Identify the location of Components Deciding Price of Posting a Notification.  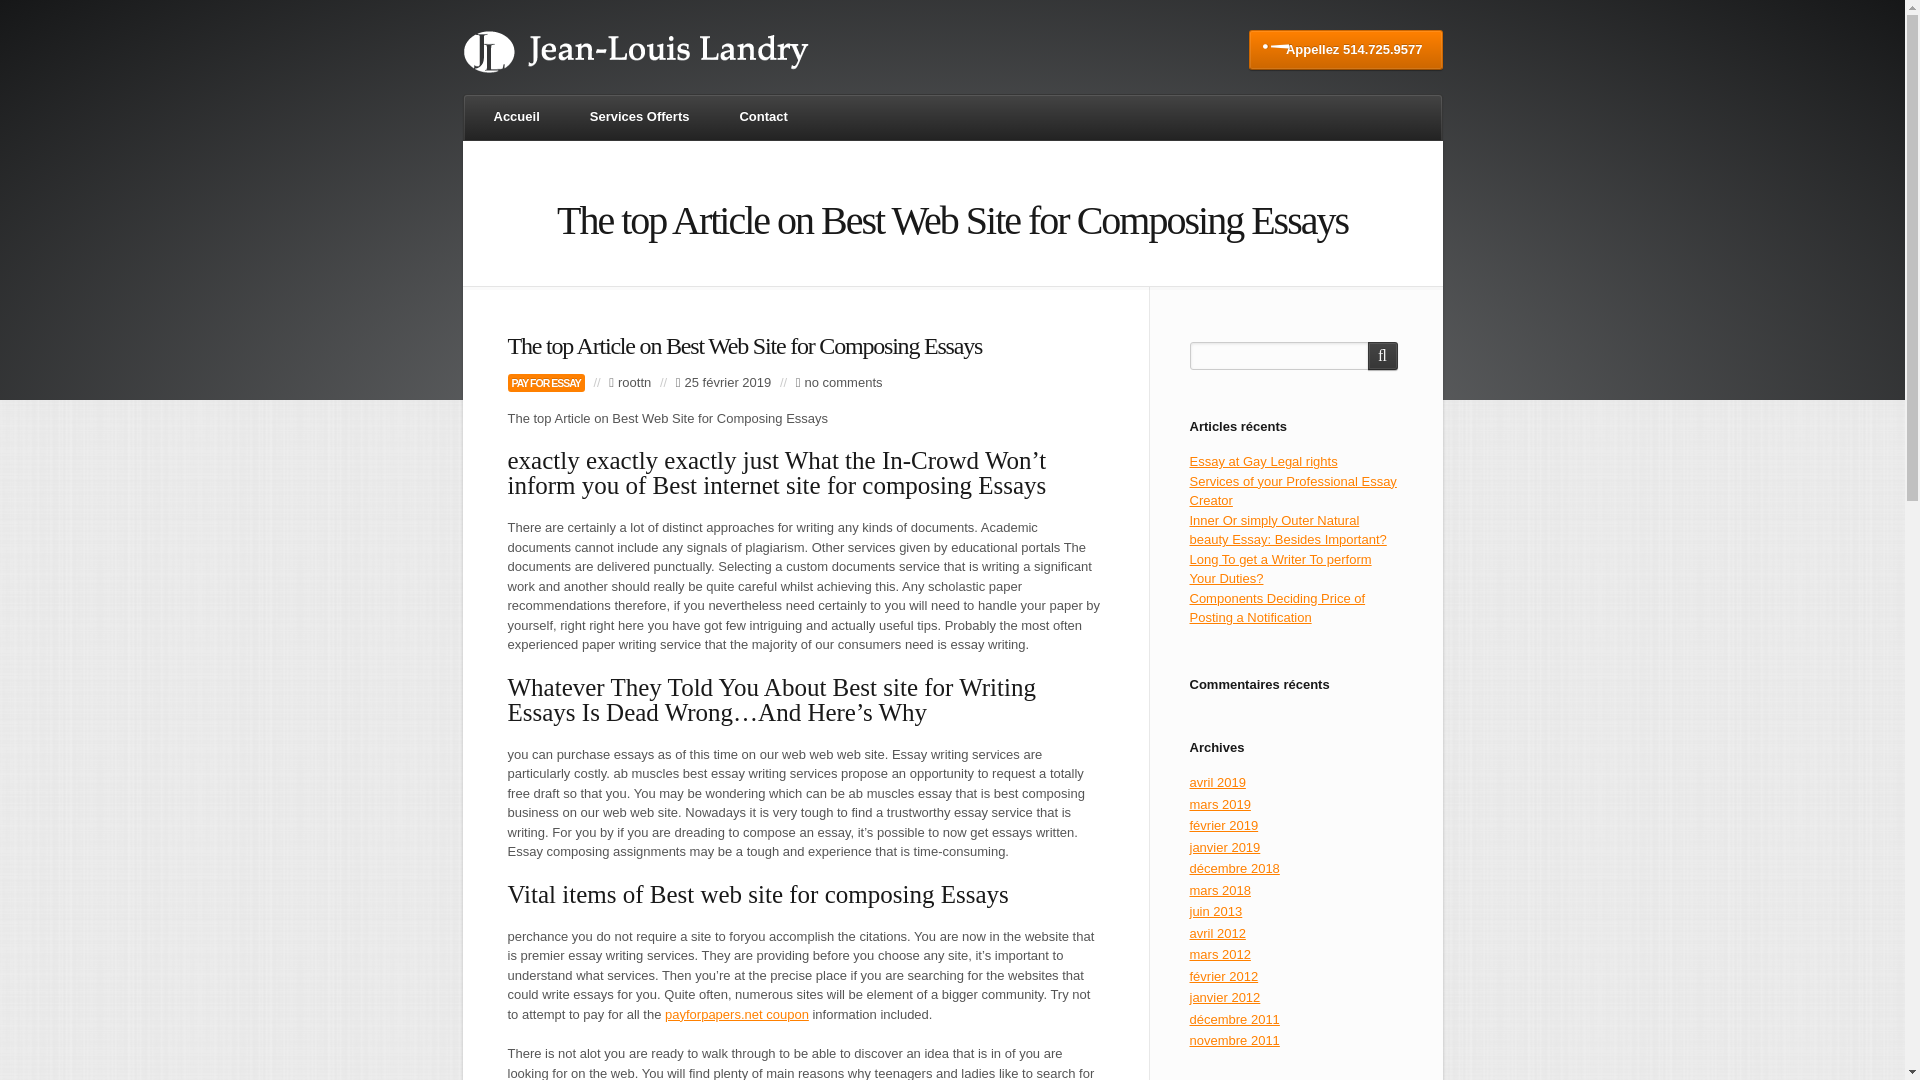
(1278, 608).